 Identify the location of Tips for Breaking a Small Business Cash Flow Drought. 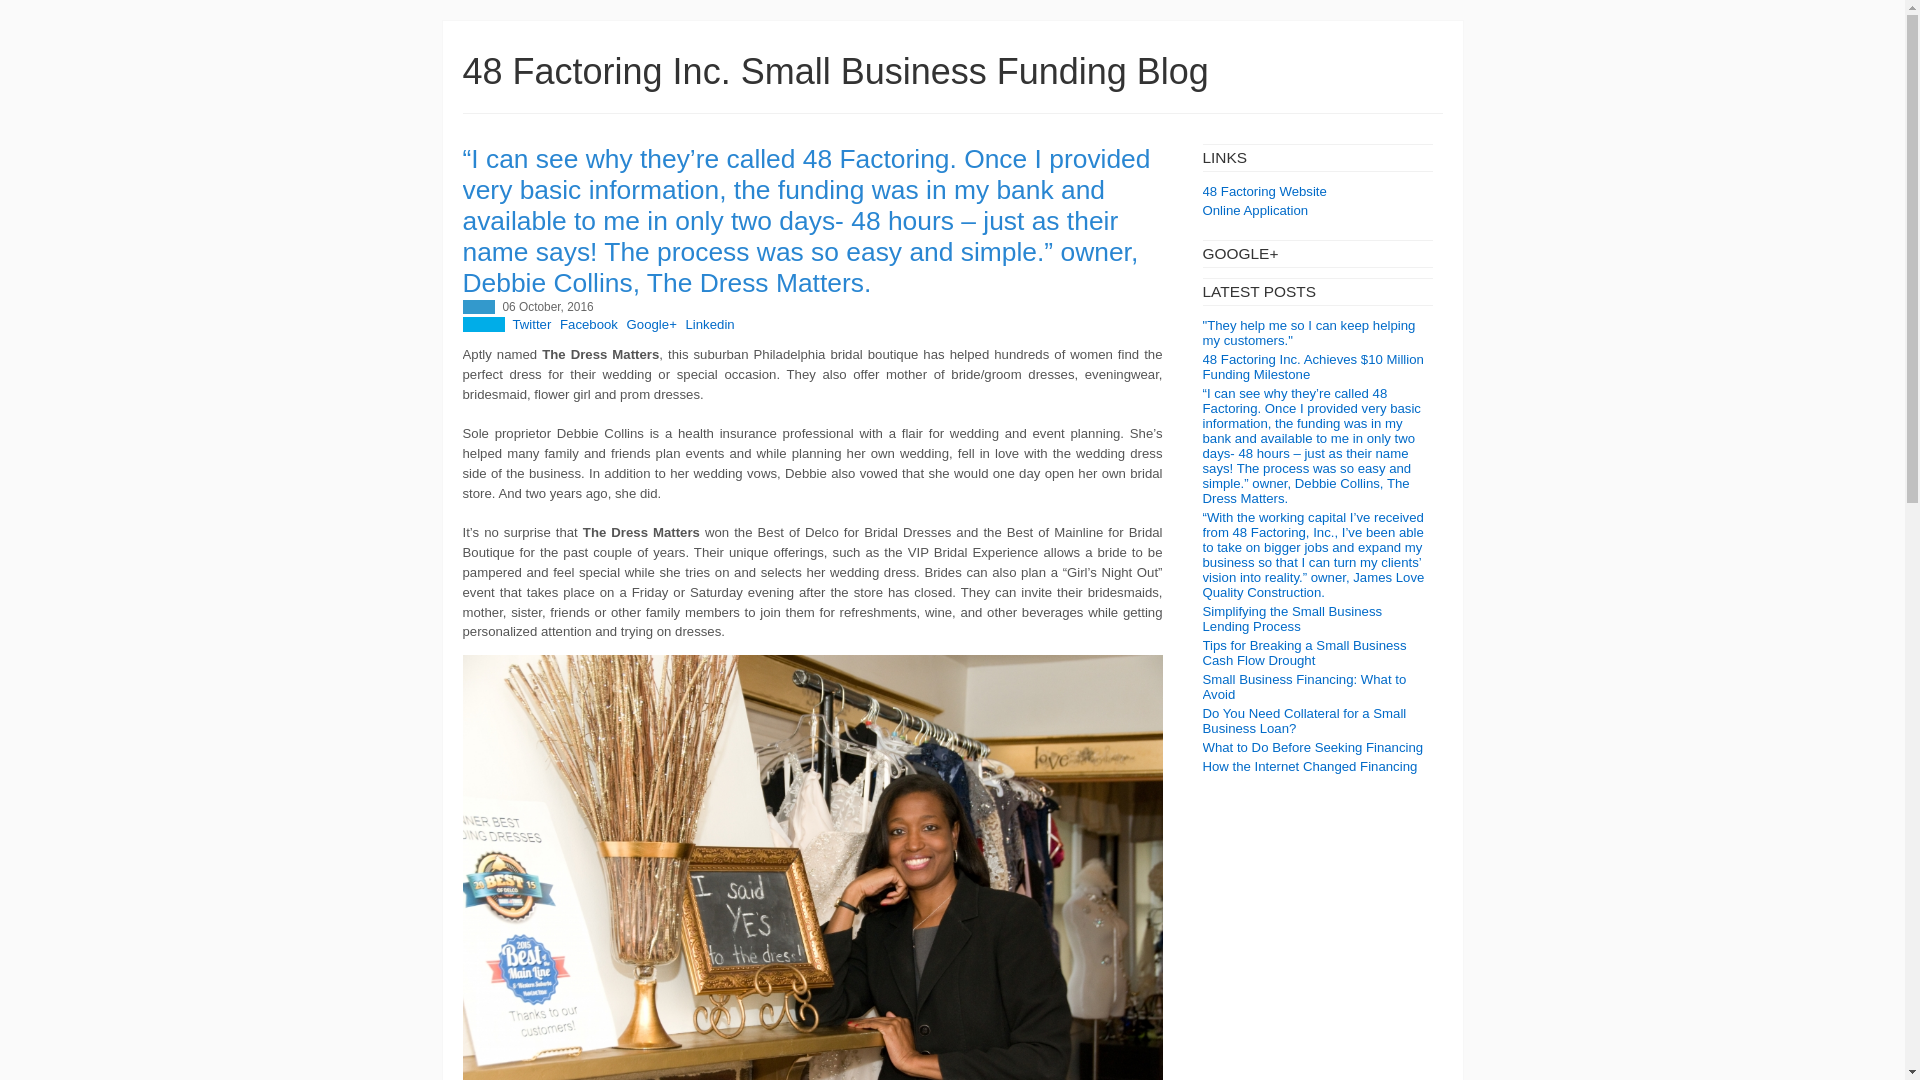
(1303, 653).